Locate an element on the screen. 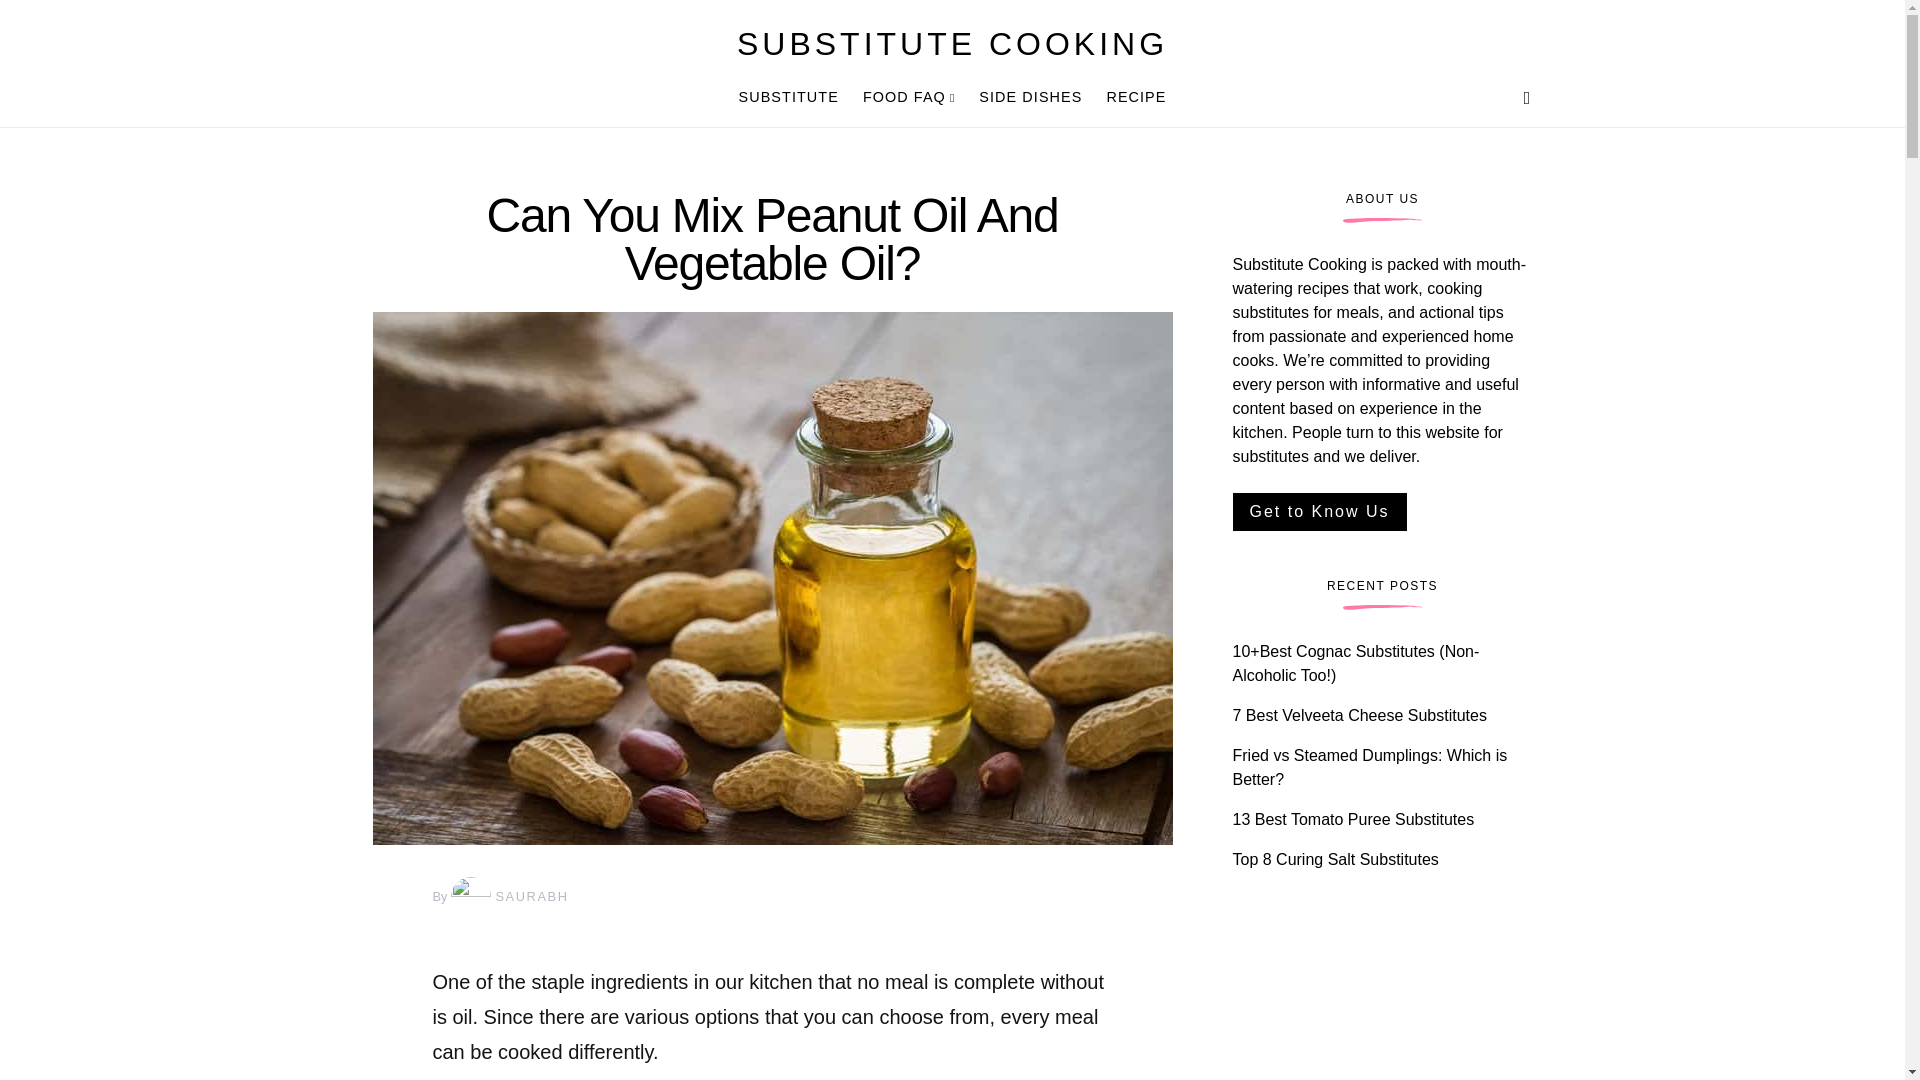 This screenshot has height=1080, width=1920. View all posts by Saurabh is located at coordinates (508, 896).